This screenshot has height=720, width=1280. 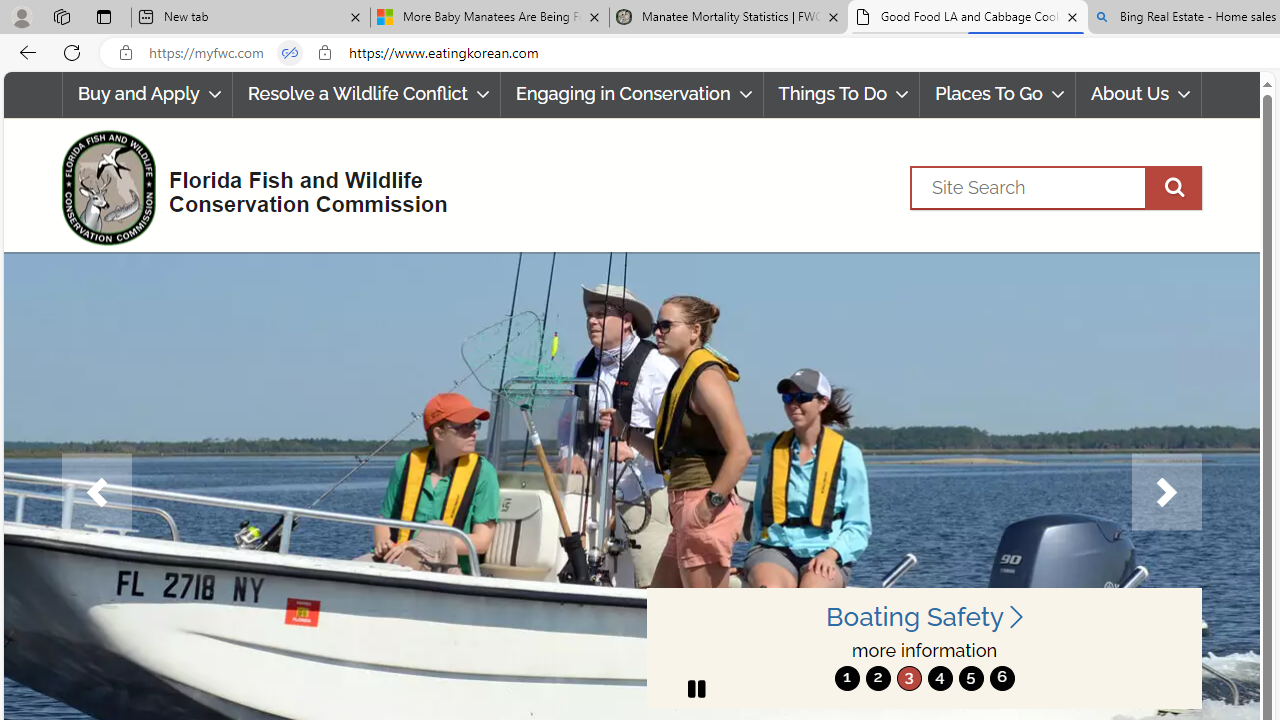 I want to click on About Us, so click(x=1139, y=94).